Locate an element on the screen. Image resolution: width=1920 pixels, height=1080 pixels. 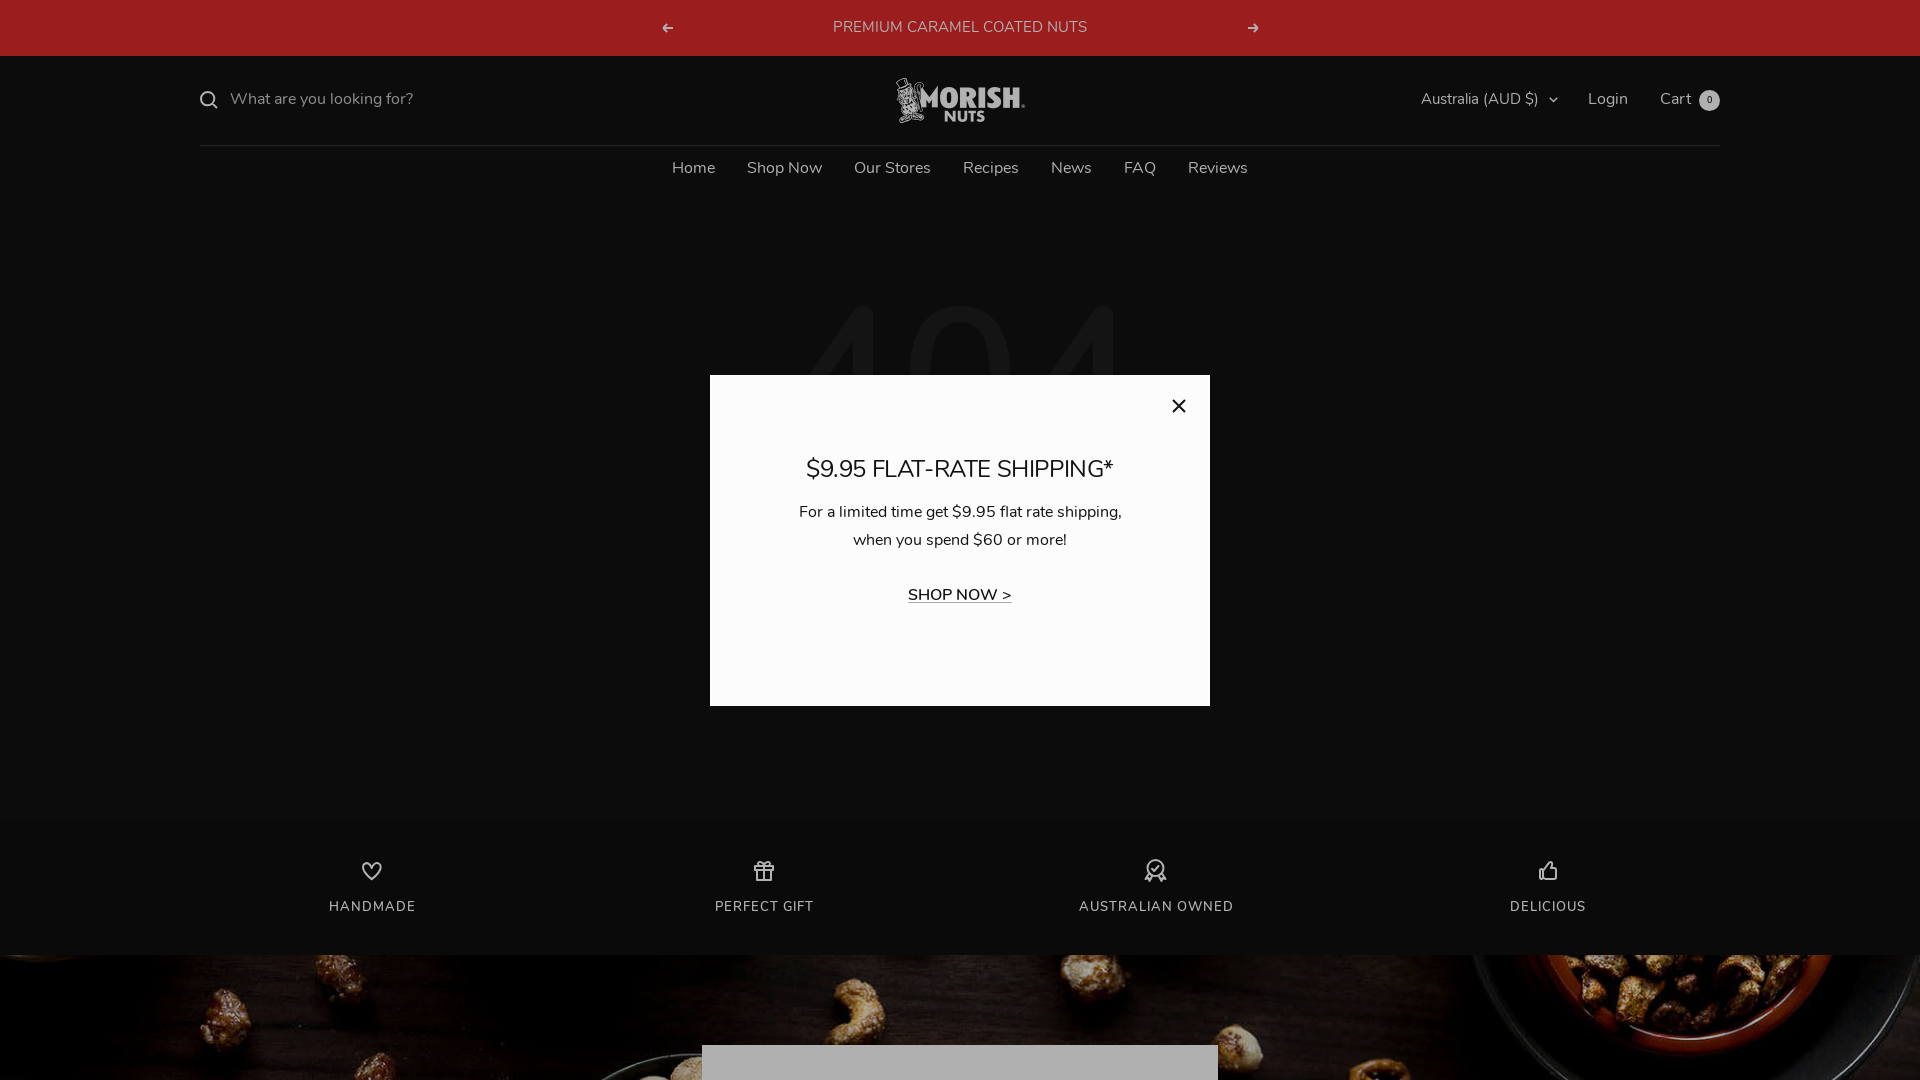
NZ is located at coordinates (1452, 345).